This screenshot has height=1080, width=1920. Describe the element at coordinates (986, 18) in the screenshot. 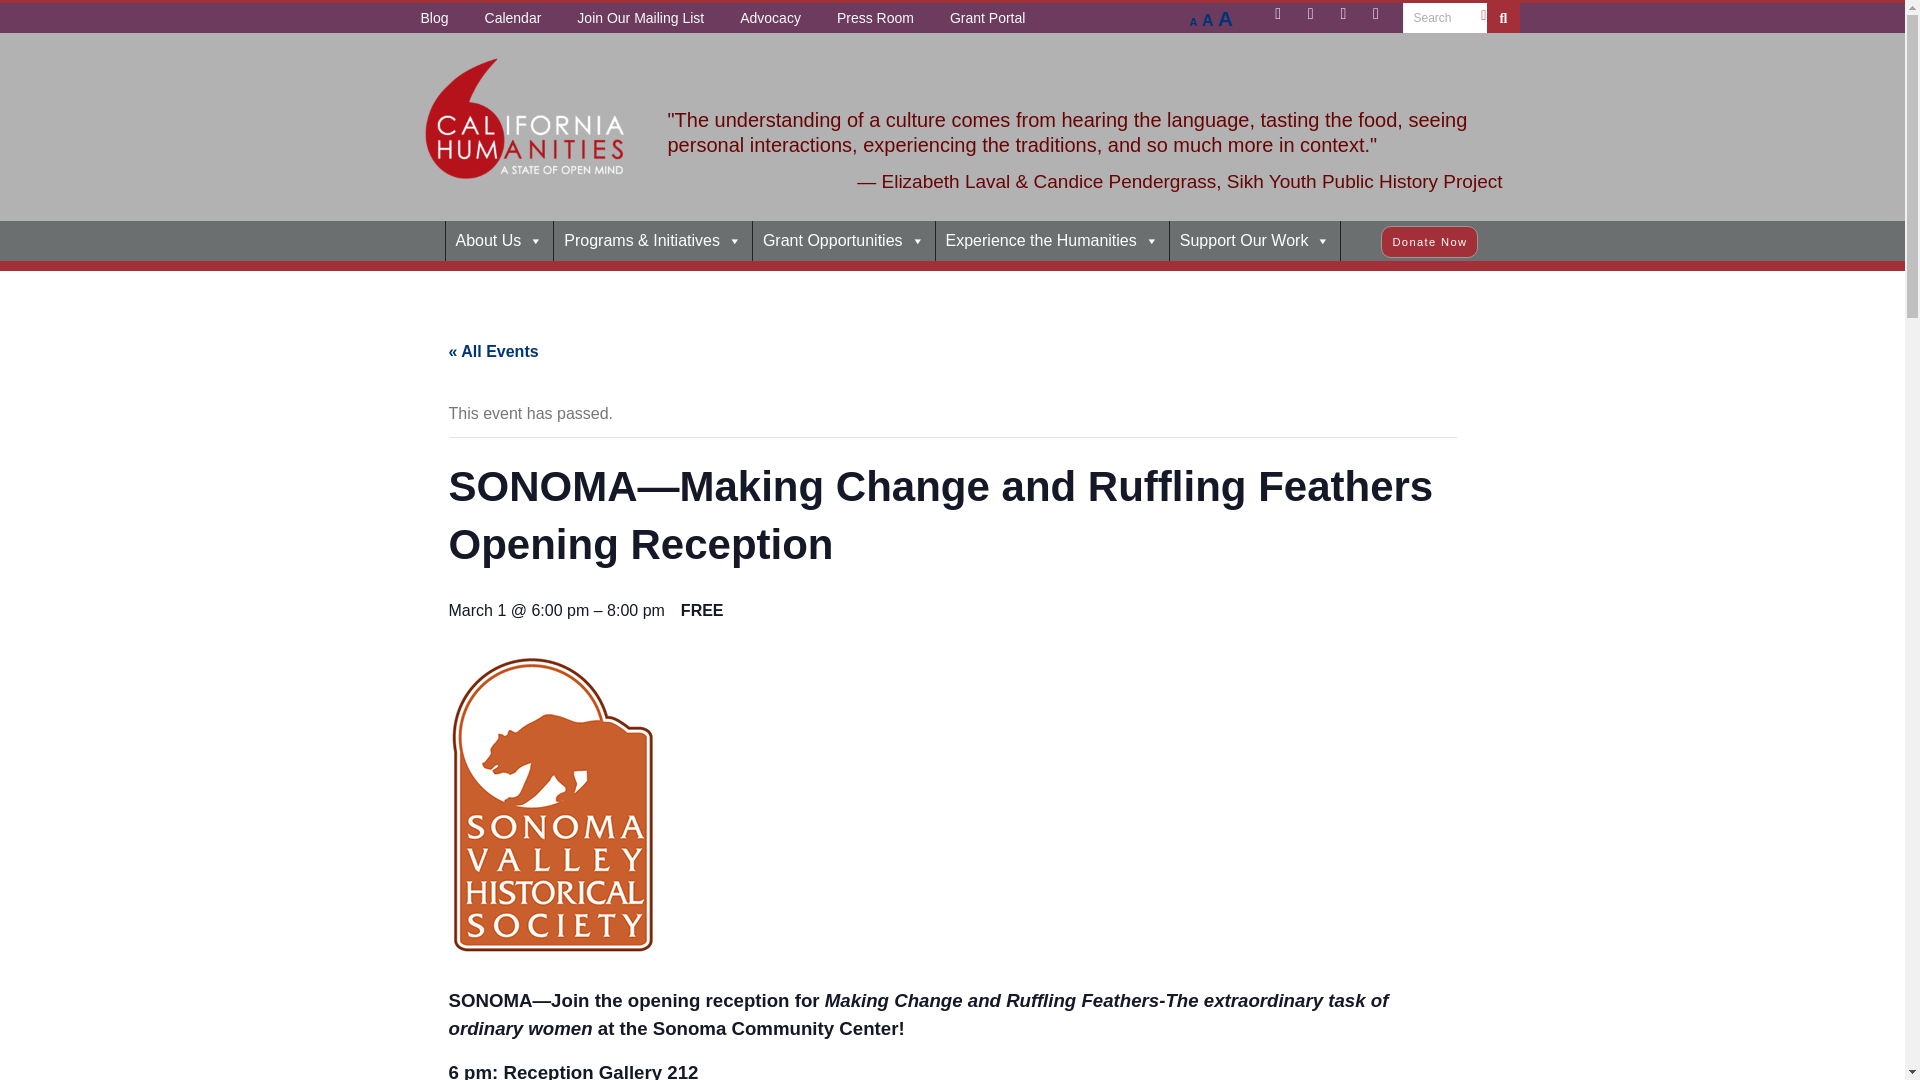

I see `Grant Portal` at that location.